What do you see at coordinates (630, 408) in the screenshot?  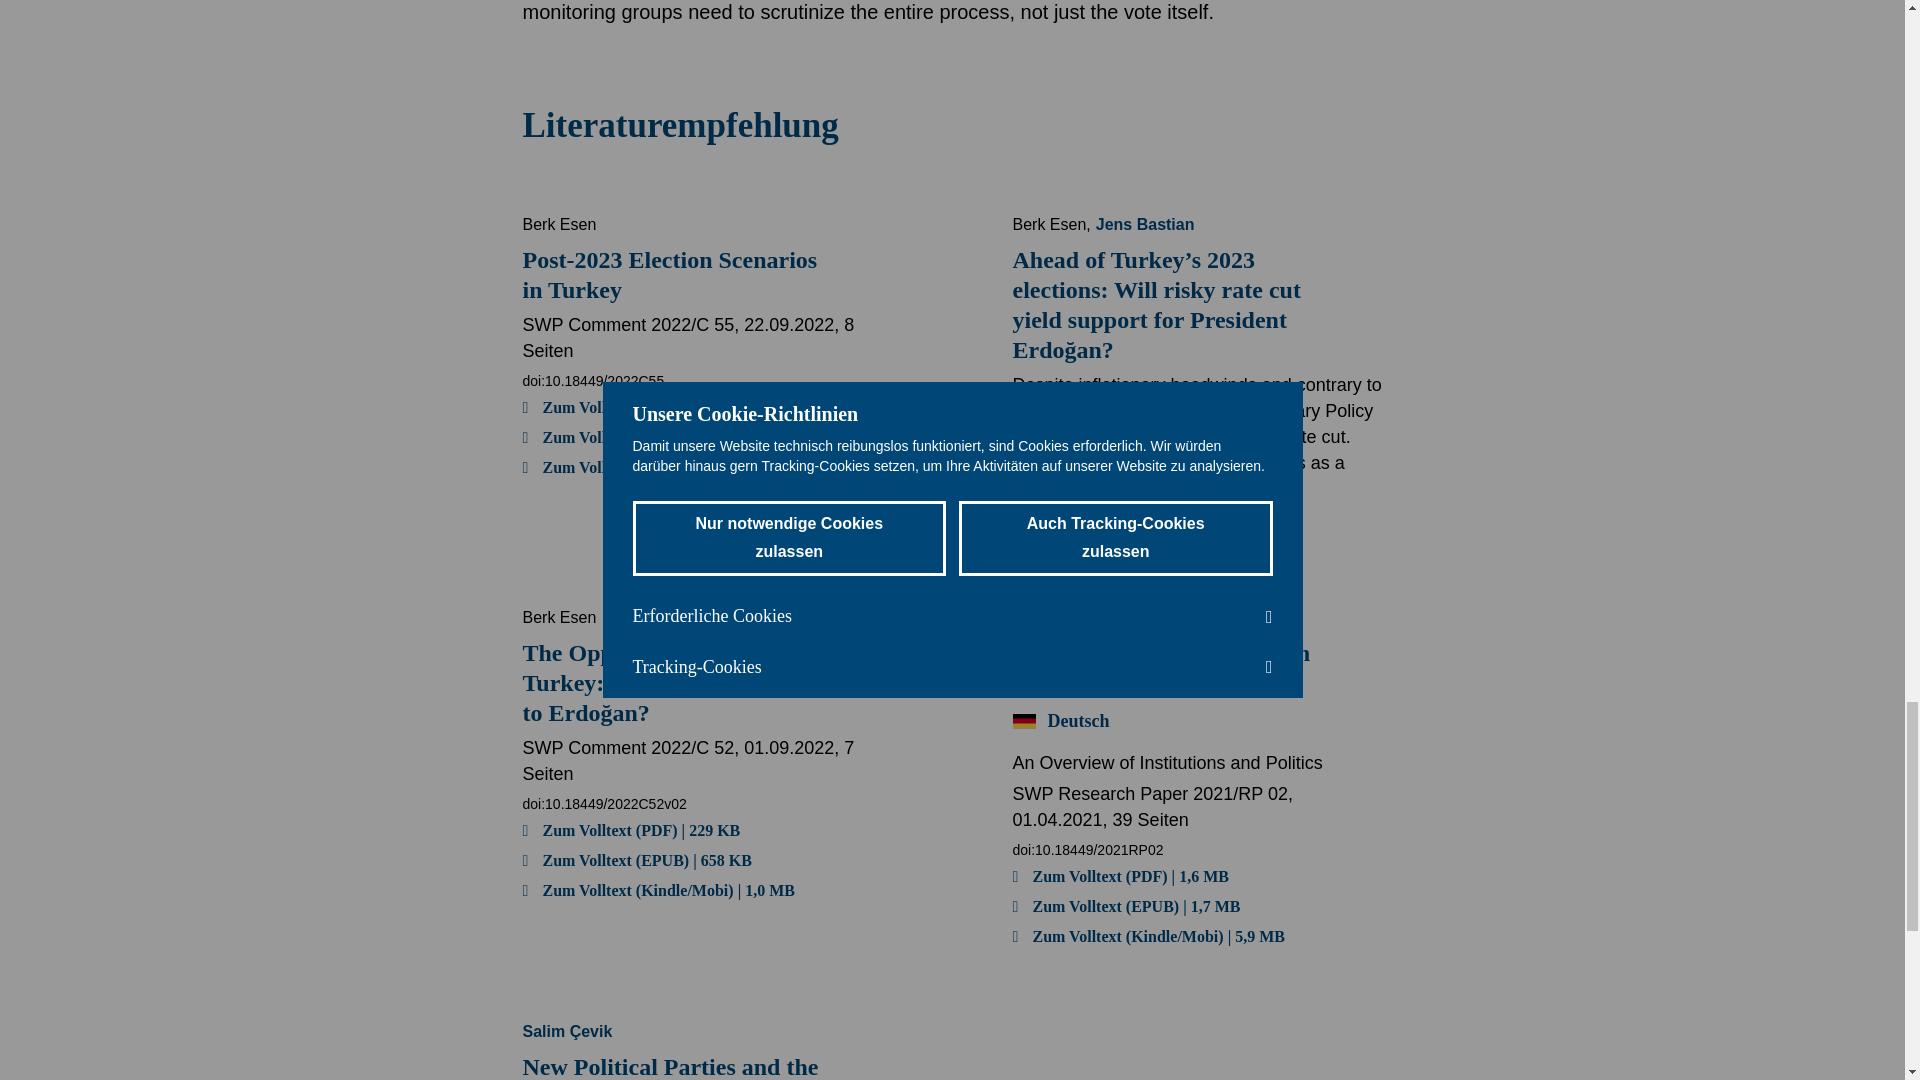 I see `PDF-Datei; kann u.a. im Adobe Acrobat Reader gelesen werden` at bounding box center [630, 408].